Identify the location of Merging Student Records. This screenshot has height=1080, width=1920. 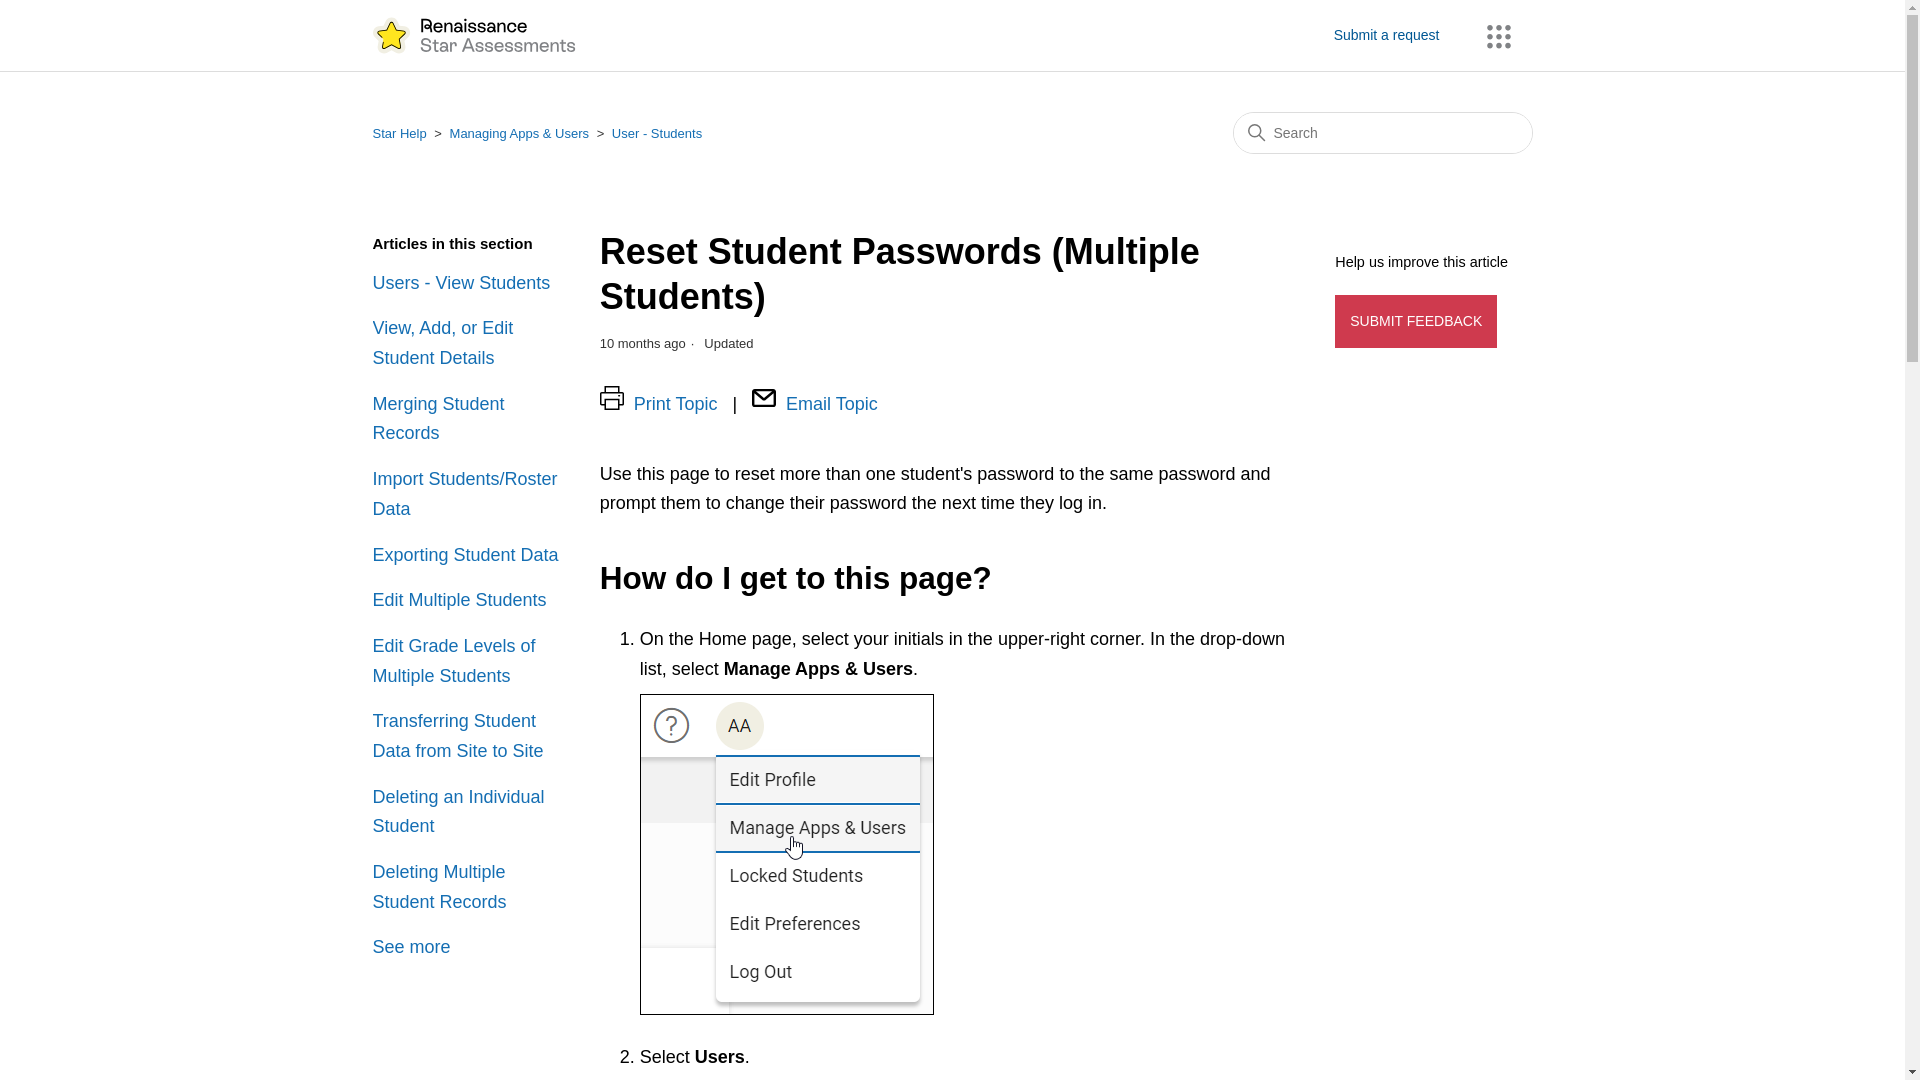
(470, 419).